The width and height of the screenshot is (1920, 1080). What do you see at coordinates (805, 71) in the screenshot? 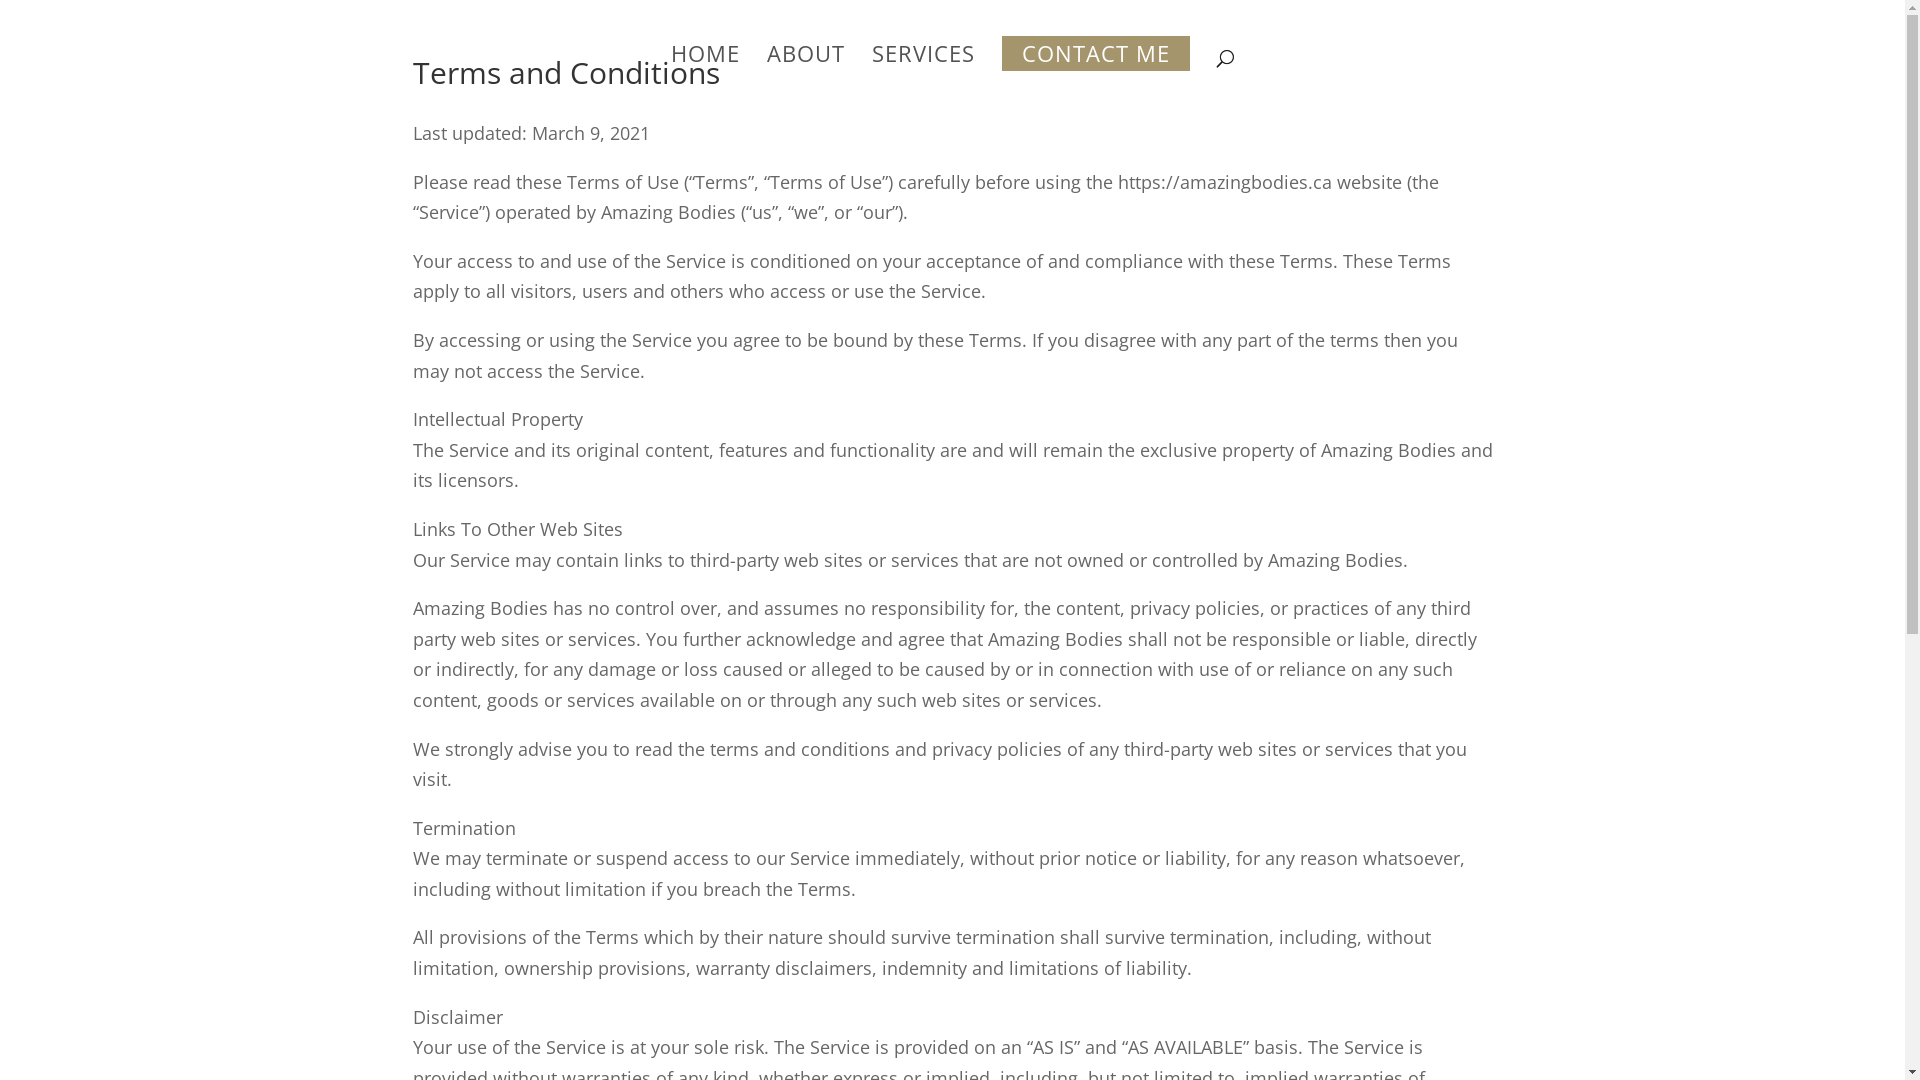
I see `ABOUT` at bounding box center [805, 71].